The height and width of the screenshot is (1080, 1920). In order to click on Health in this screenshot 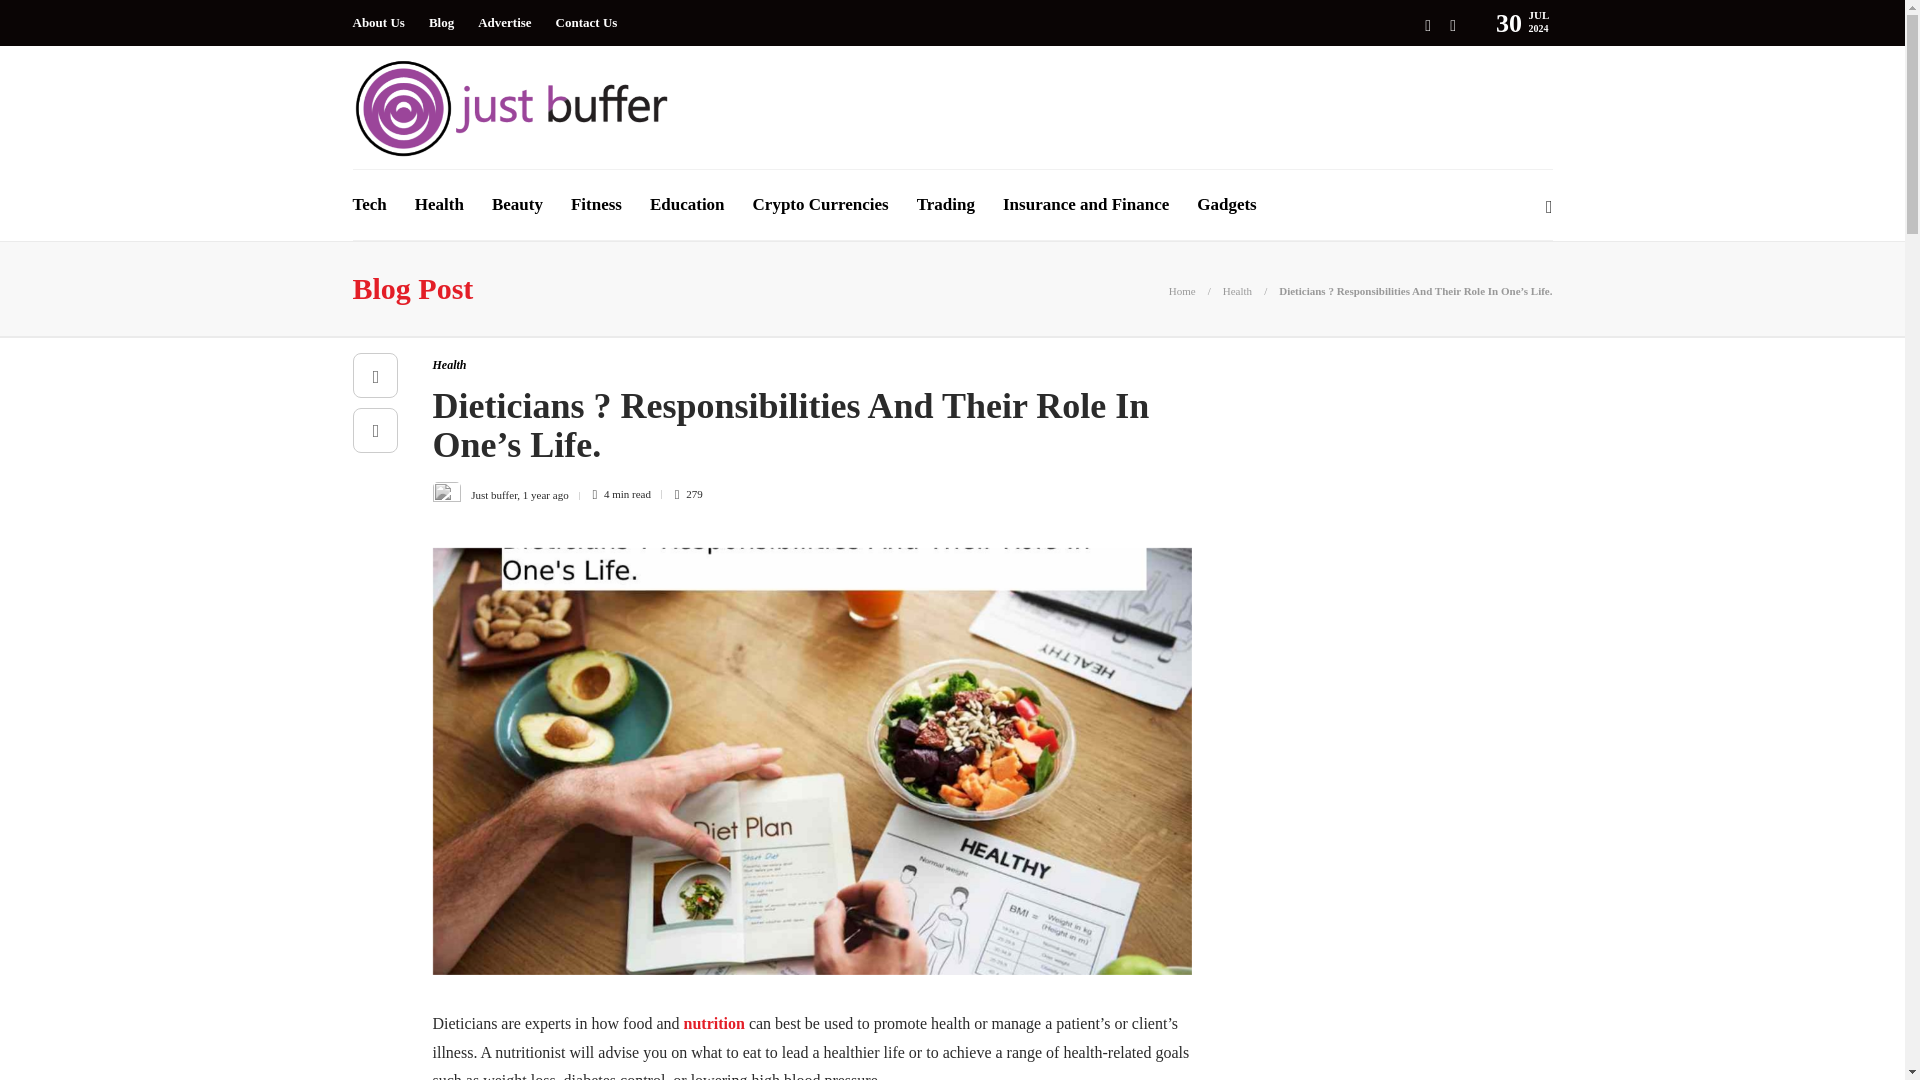, I will do `click(1237, 291)`.